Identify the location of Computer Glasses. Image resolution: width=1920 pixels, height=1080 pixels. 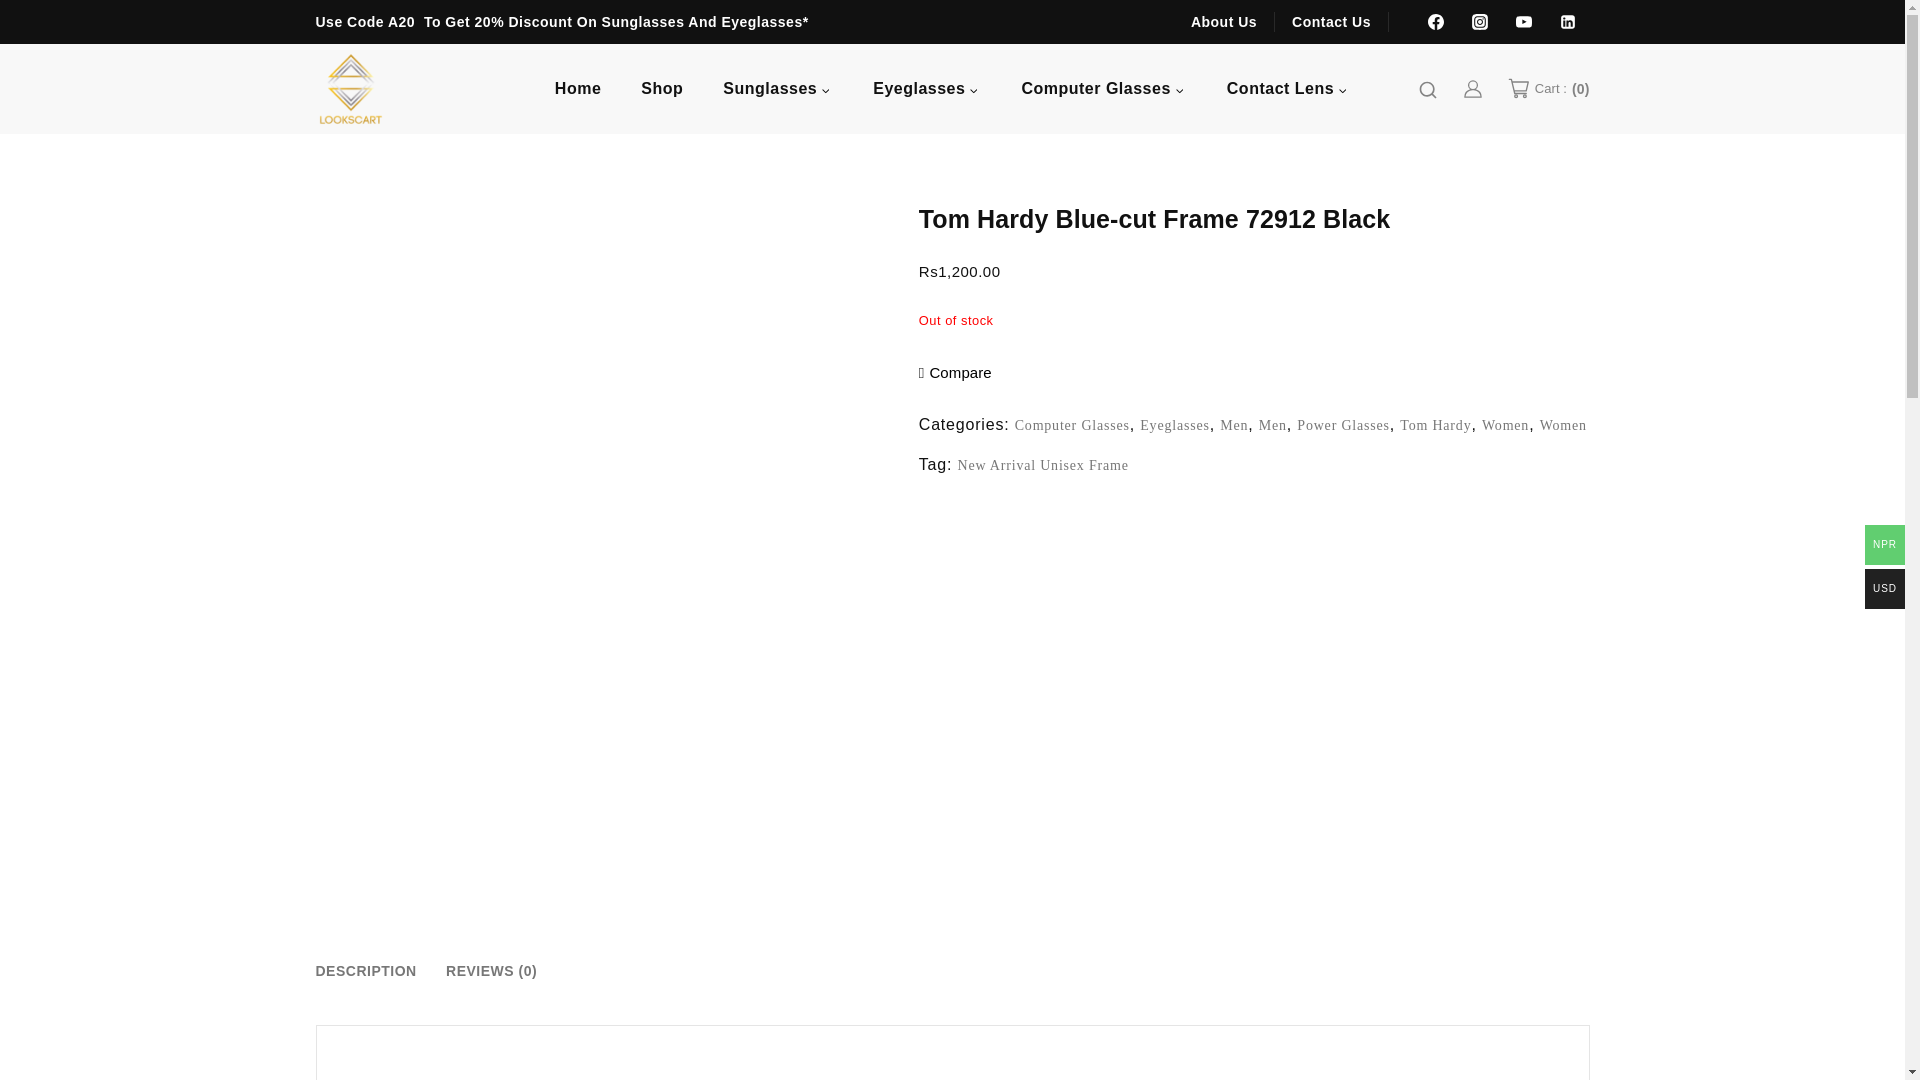
(1102, 88).